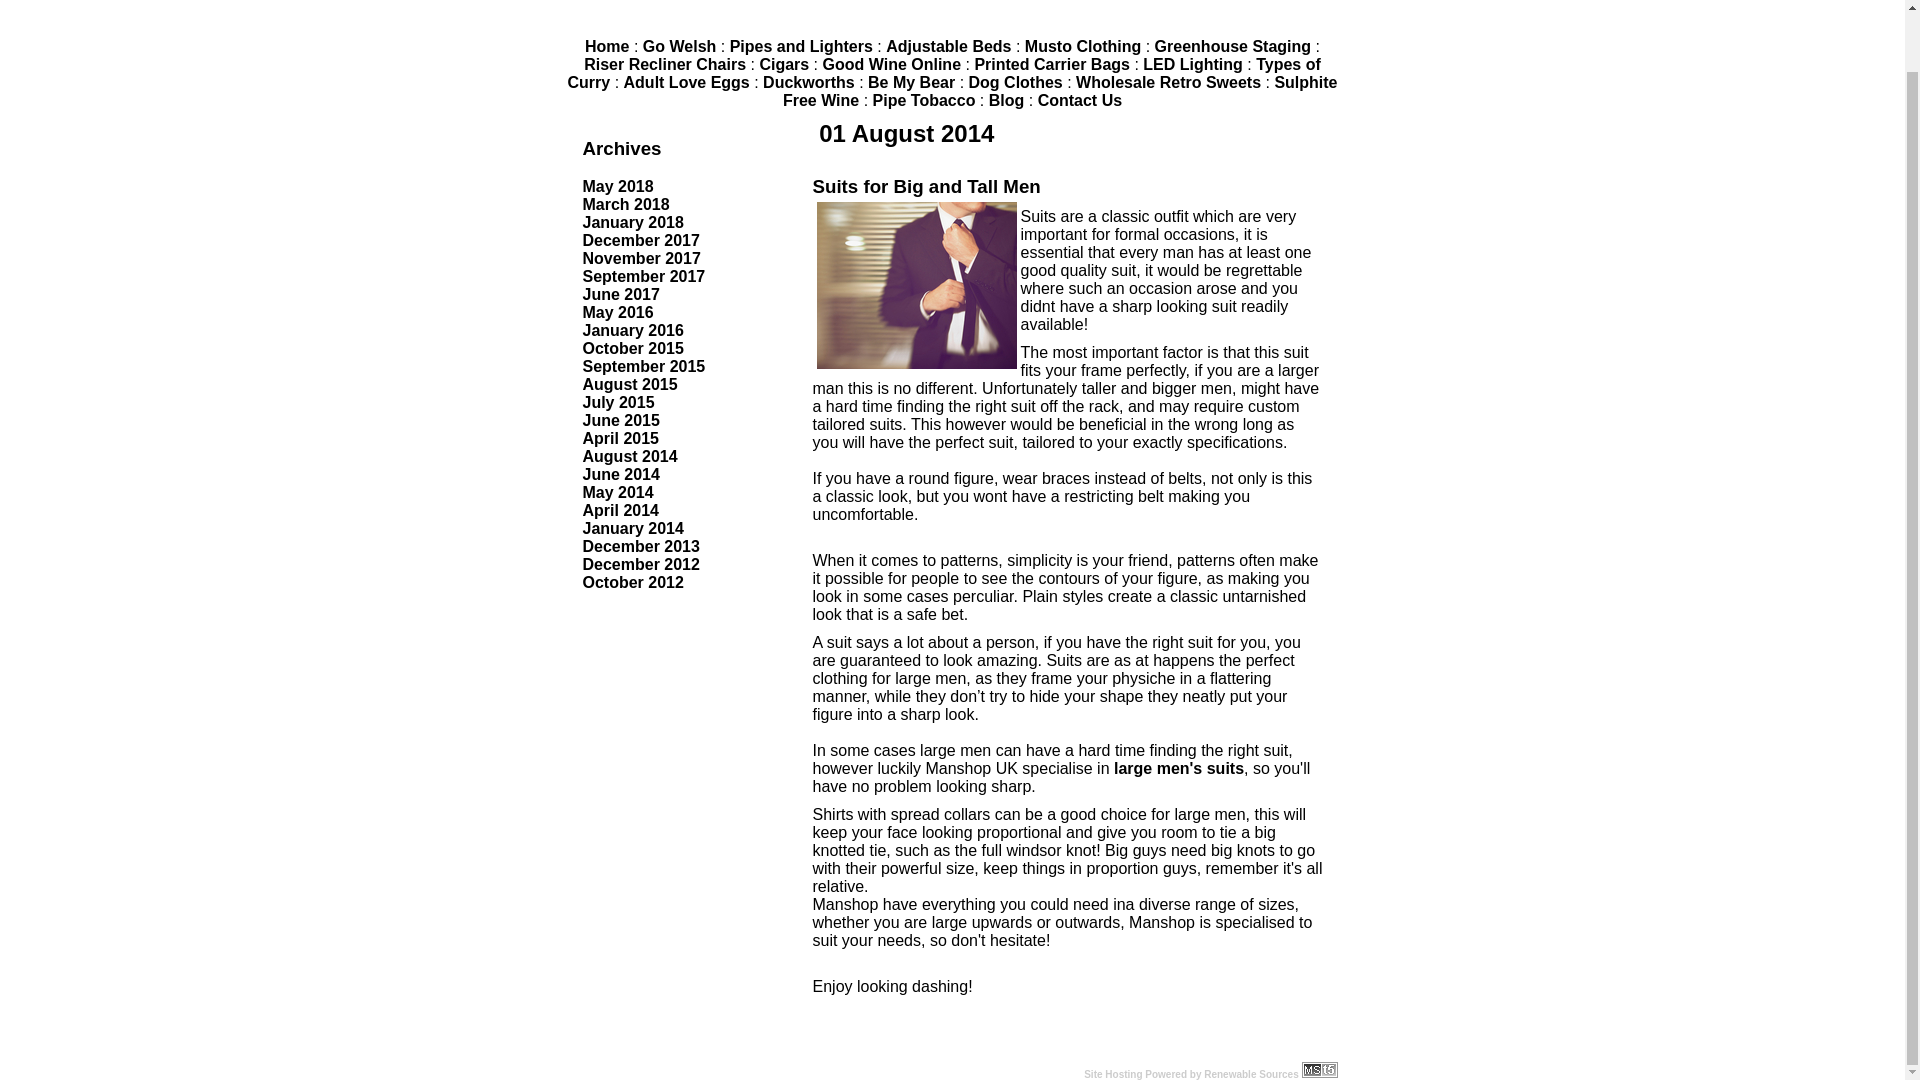 The image size is (1920, 1080). I want to click on Riser Recliner Chairs, so click(664, 64).